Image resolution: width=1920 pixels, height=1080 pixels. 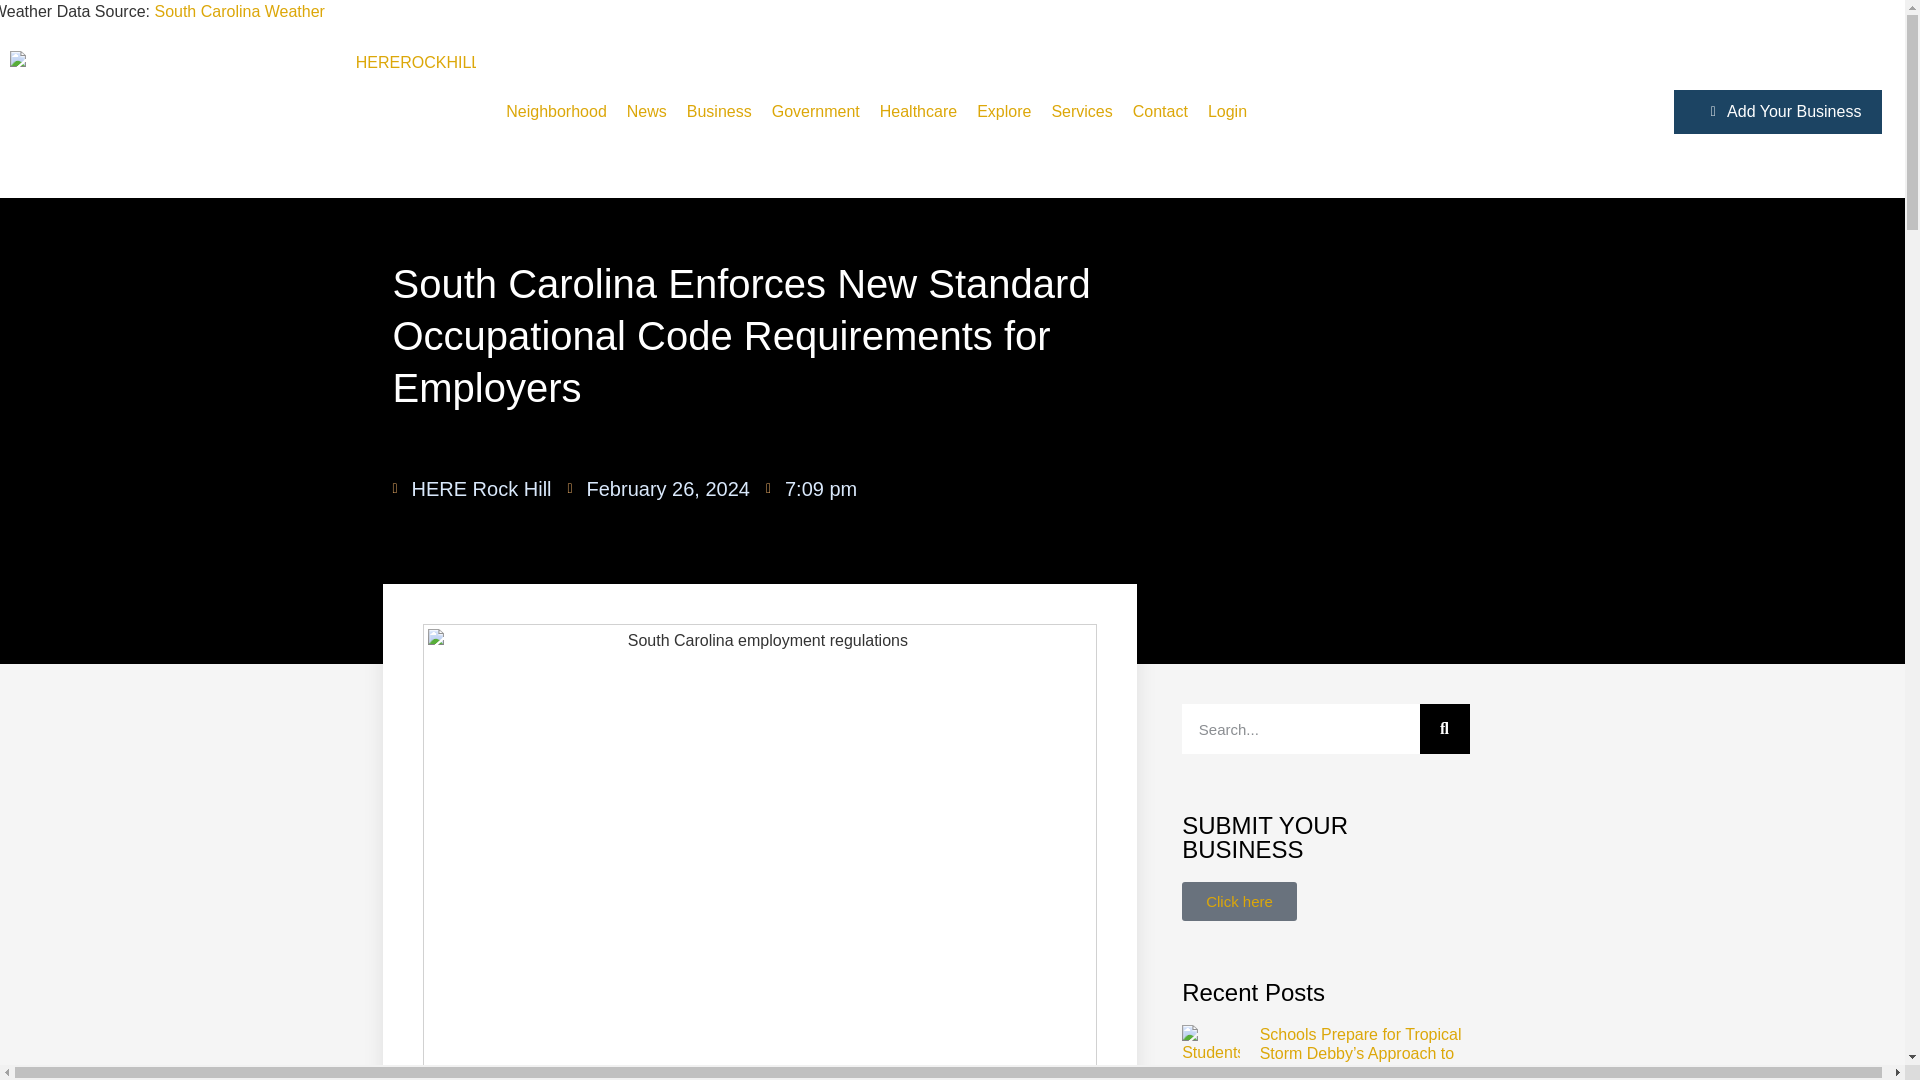 What do you see at coordinates (1003, 112) in the screenshot?
I see `Explore` at bounding box center [1003, 112].